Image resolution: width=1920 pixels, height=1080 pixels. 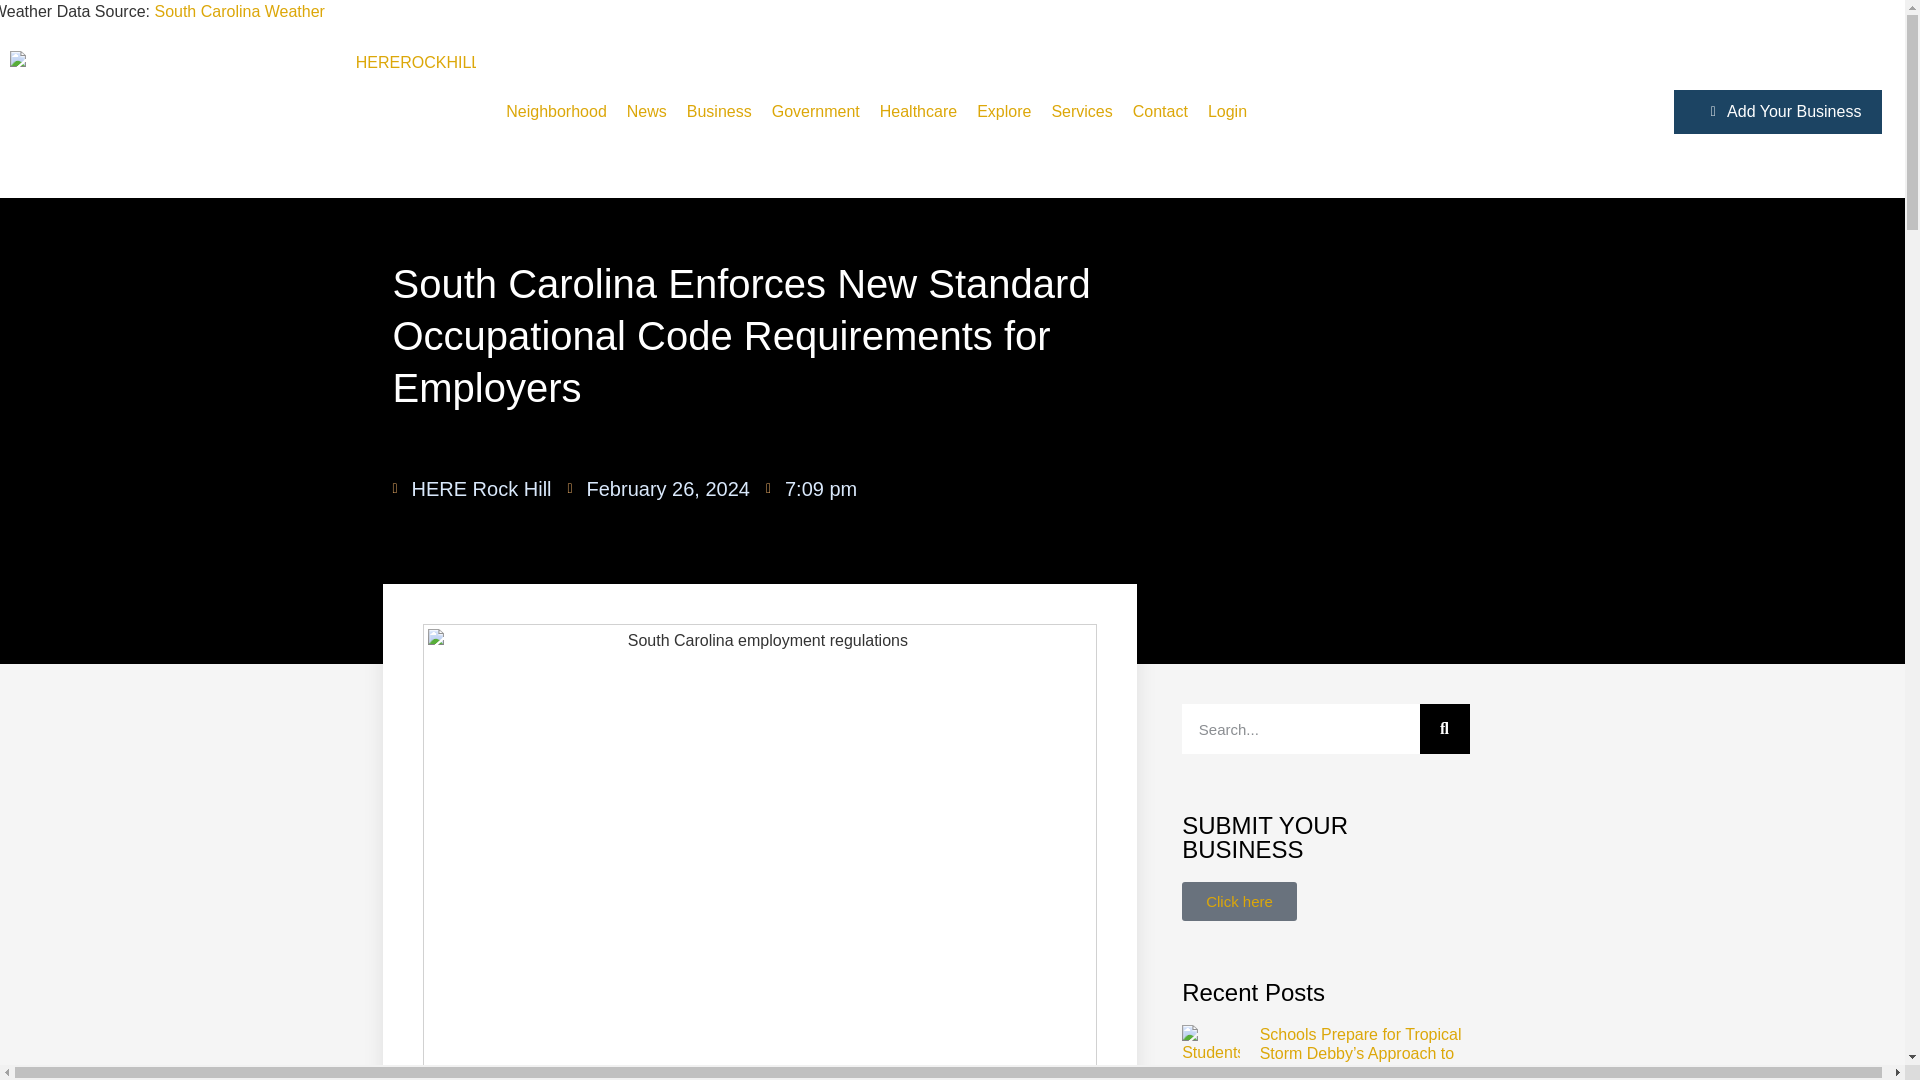 What do you see at coordinates (1003, 112) in the screenshot?
I see `Explore` at bounding box center [1003, 112].